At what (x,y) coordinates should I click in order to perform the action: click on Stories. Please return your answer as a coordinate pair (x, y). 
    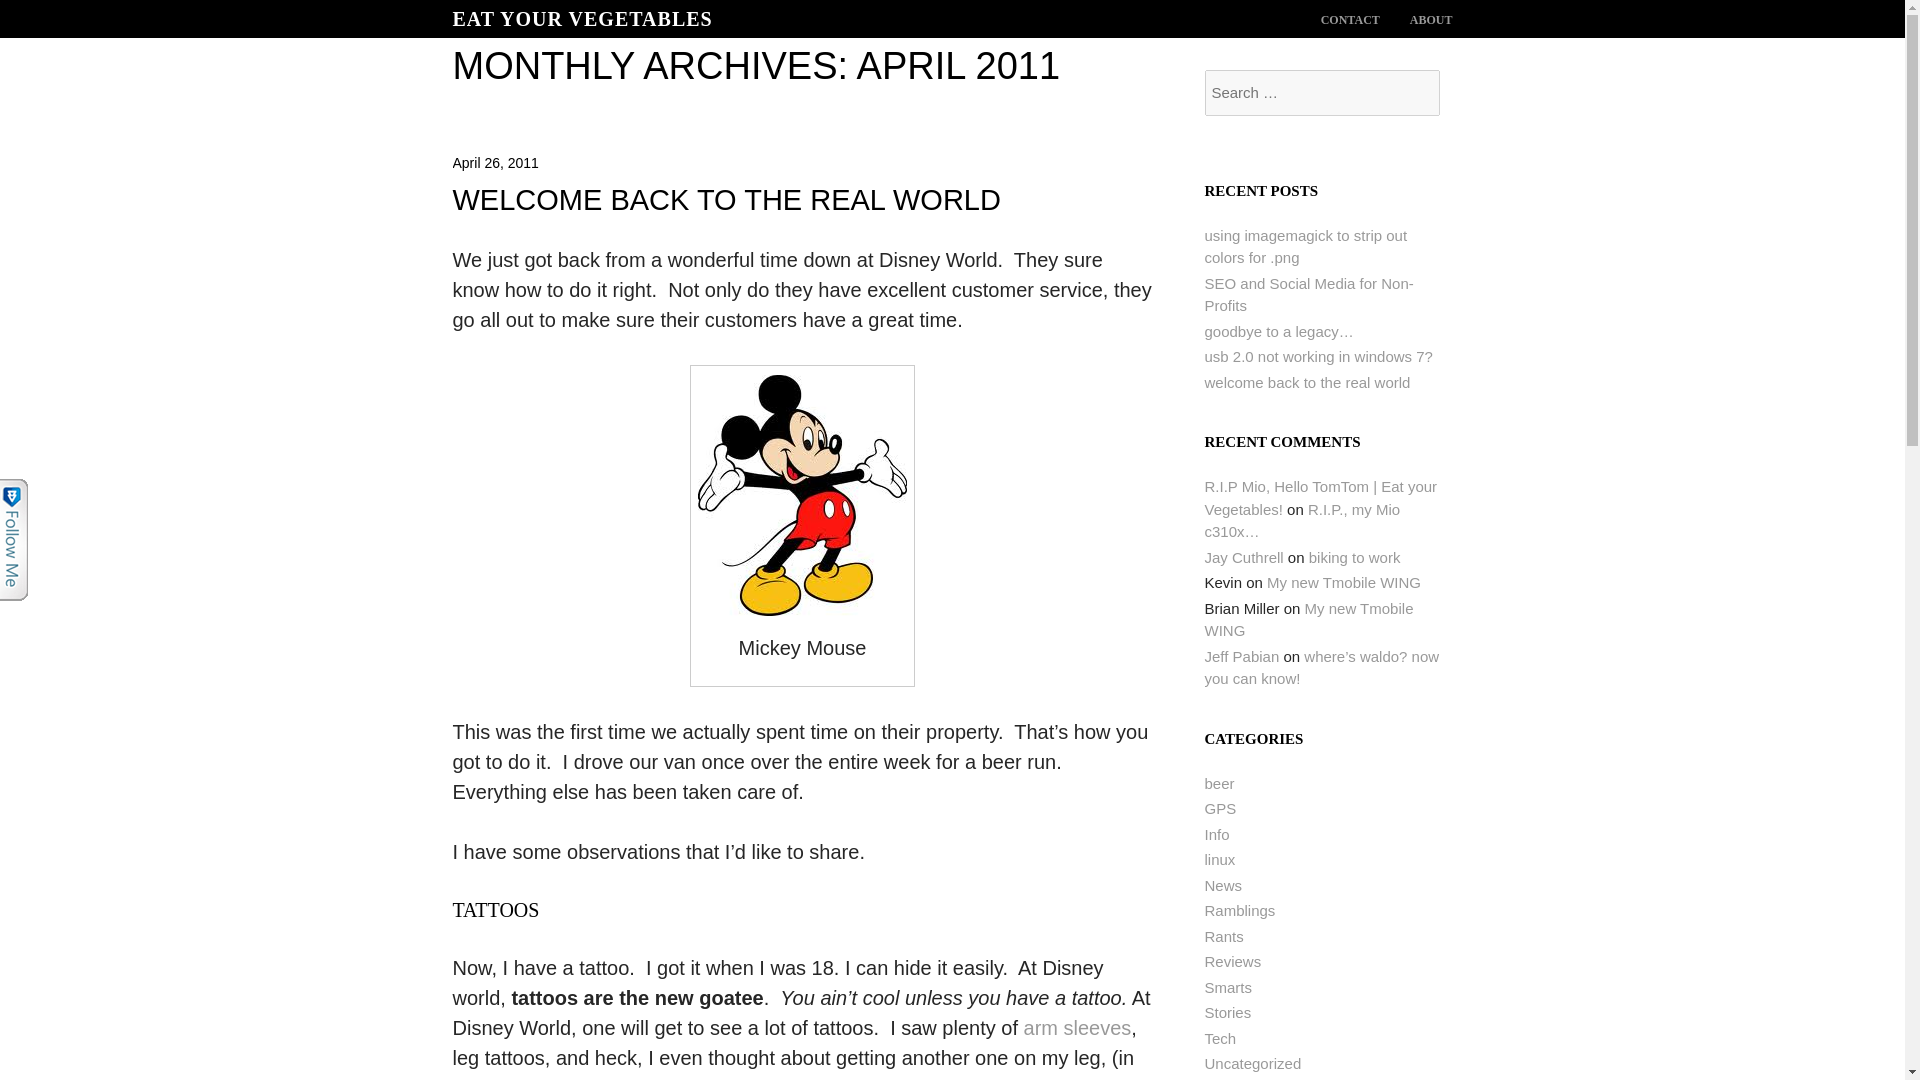
    Looking at the image, I should click on (1227, 1012).